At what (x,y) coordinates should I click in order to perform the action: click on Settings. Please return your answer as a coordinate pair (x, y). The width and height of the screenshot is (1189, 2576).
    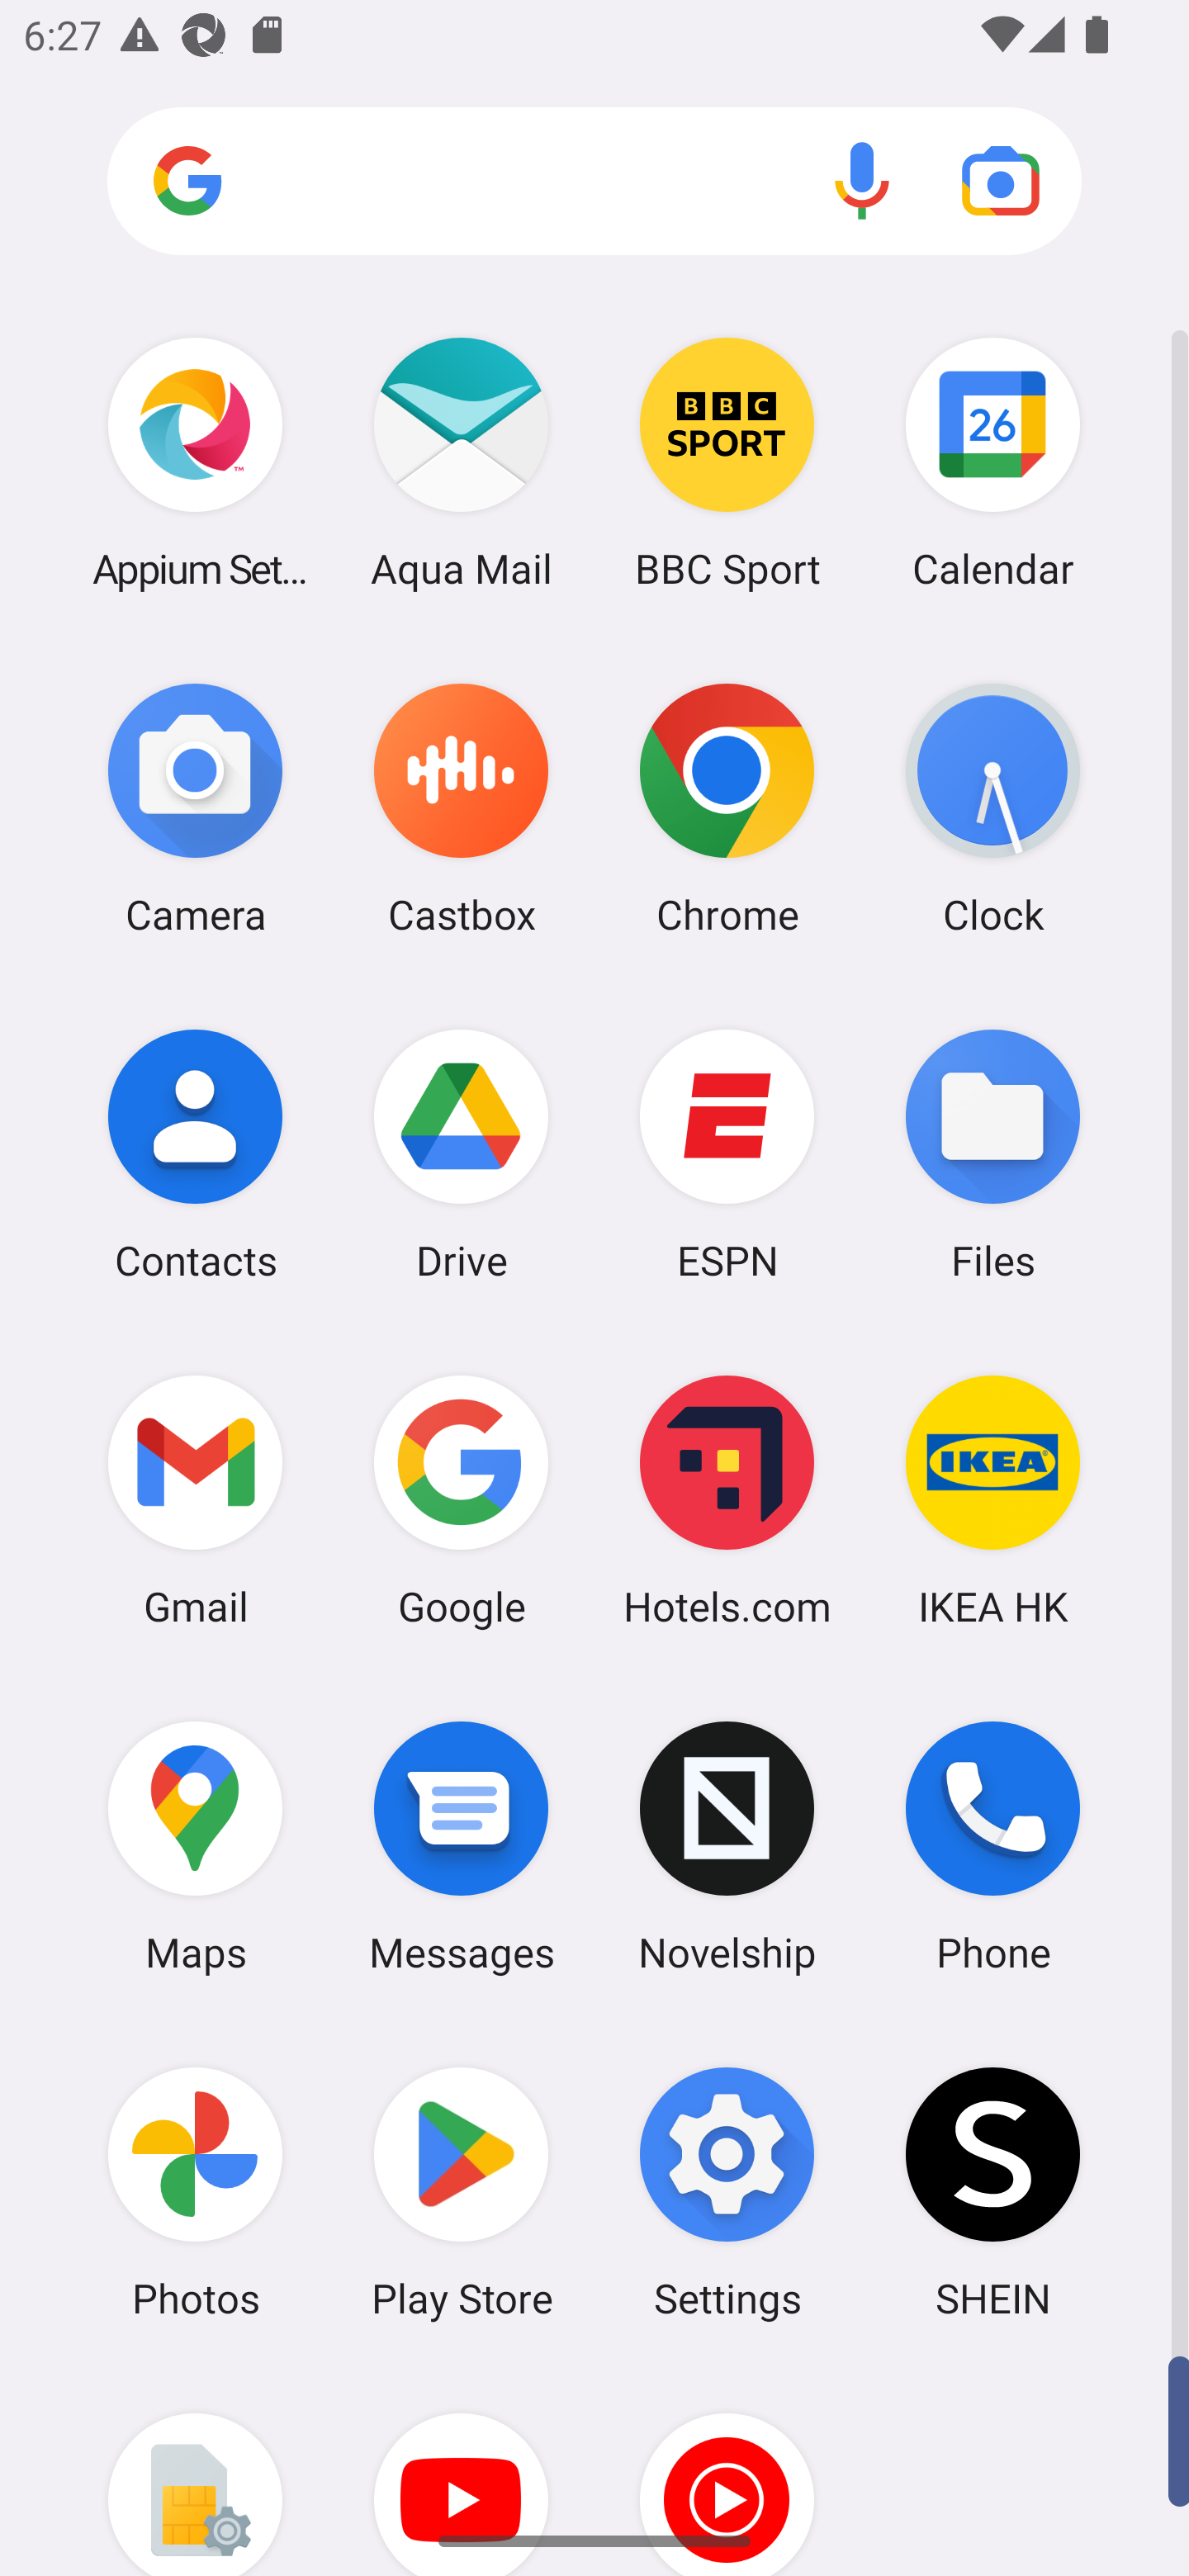
    Looking at the image, I should click on (727, 2192).